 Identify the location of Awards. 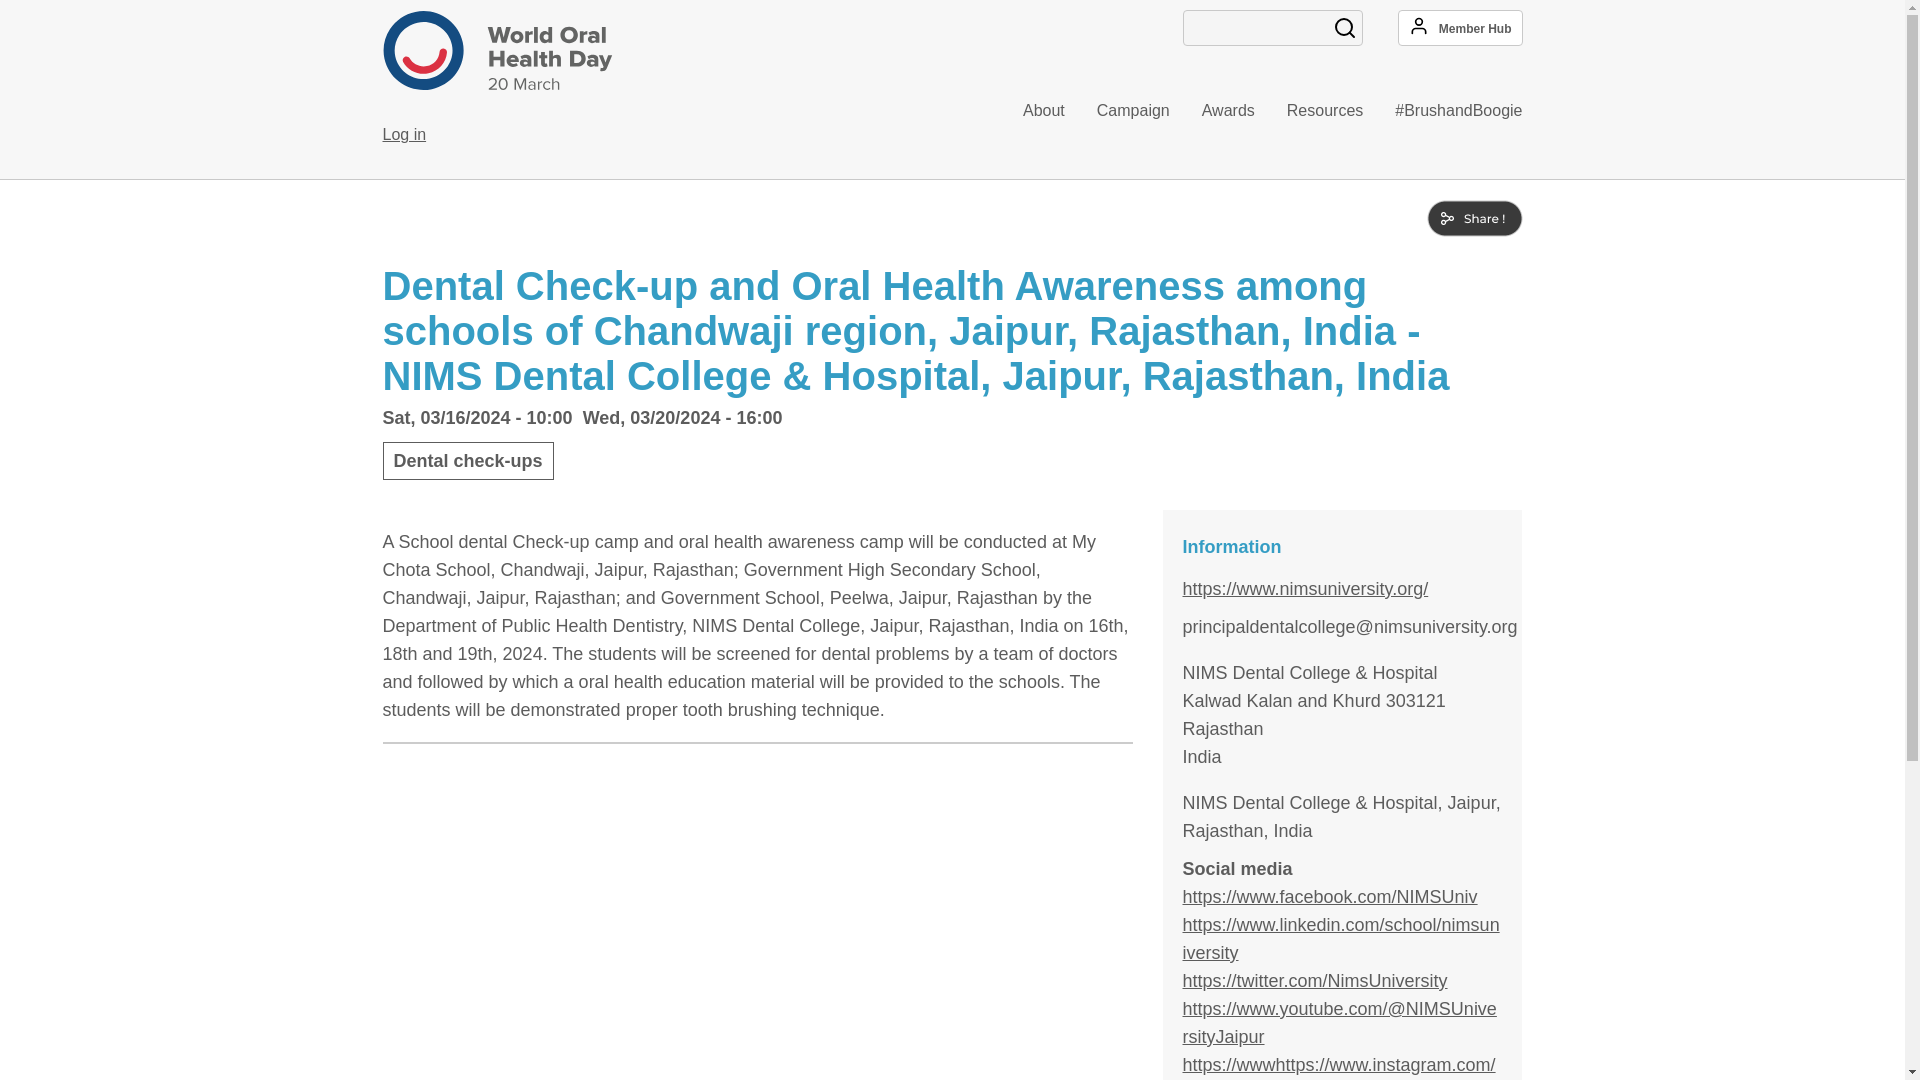
(1212, 111).